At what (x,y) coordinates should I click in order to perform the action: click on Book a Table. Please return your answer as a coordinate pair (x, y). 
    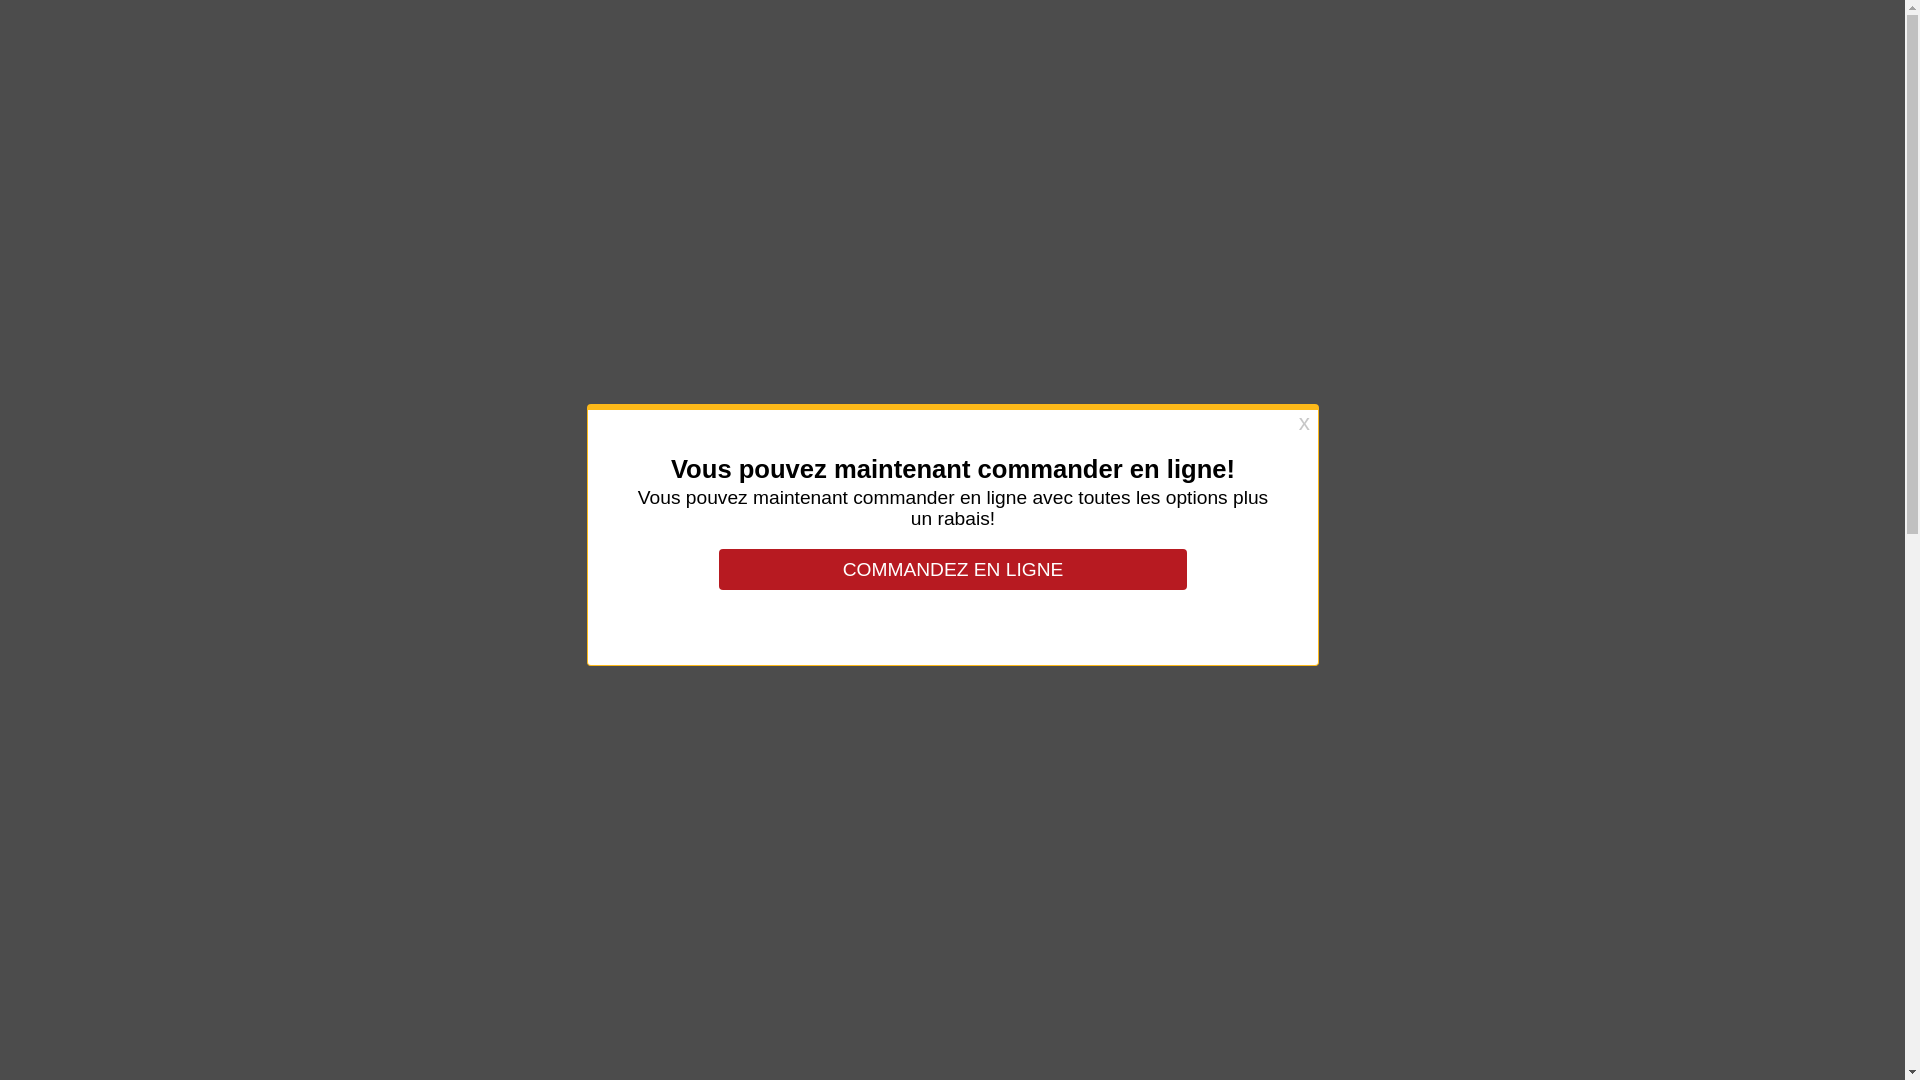
    Looking at the image, I should click on (1365, 920).